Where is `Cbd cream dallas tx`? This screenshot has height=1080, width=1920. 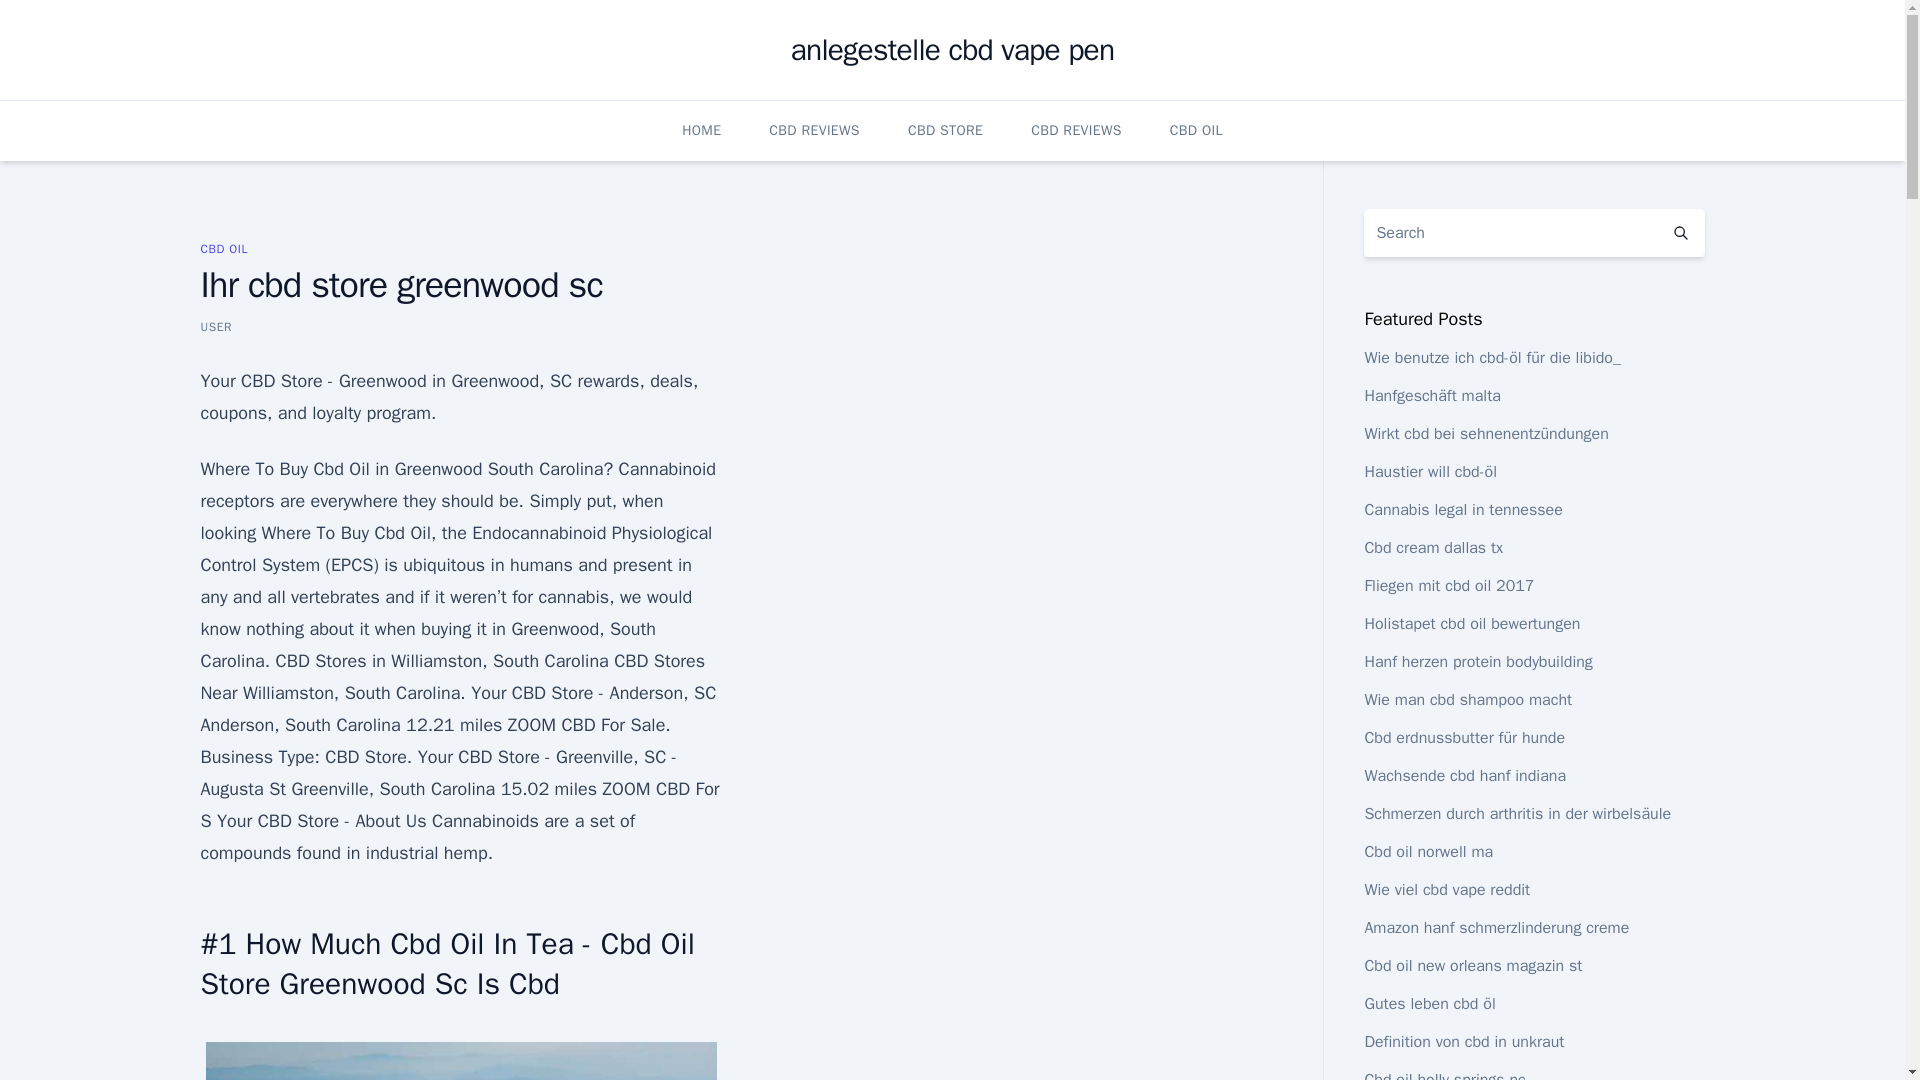
Cbd cream dallas tx is located at coordinates (1433, 548).